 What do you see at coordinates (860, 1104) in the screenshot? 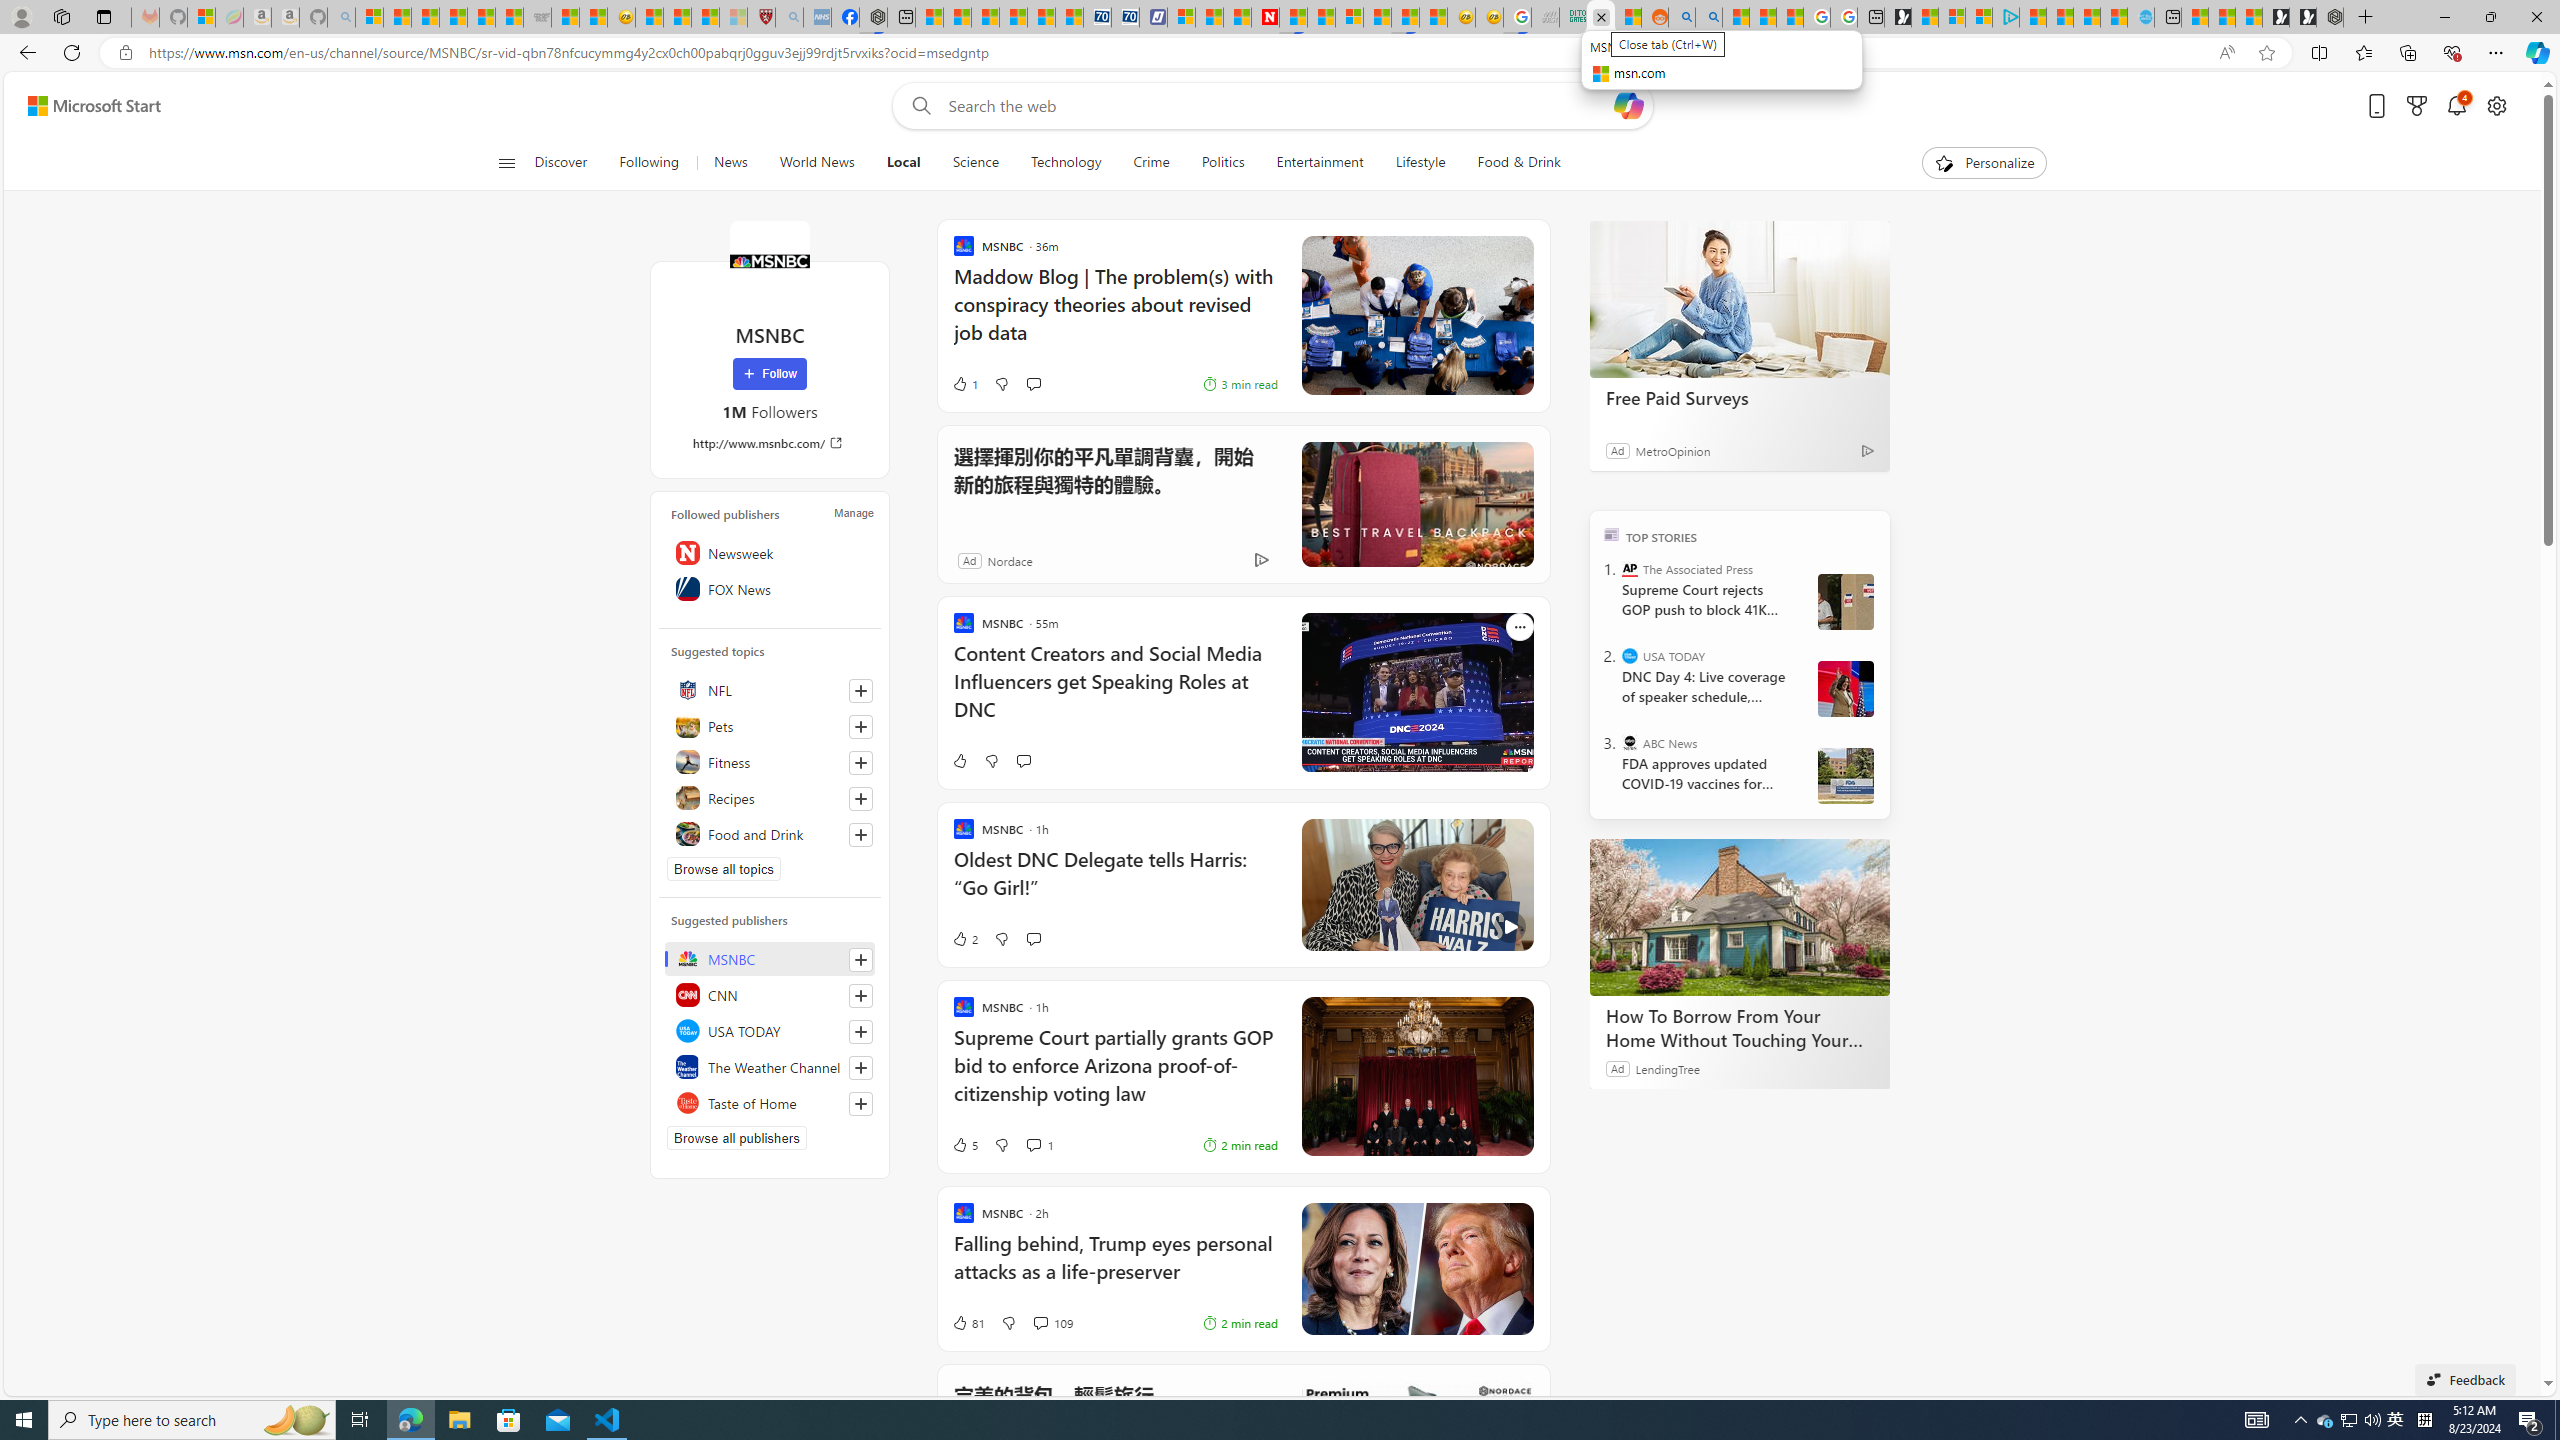
I see `Follow this source` at bounding box center [860, 1104].